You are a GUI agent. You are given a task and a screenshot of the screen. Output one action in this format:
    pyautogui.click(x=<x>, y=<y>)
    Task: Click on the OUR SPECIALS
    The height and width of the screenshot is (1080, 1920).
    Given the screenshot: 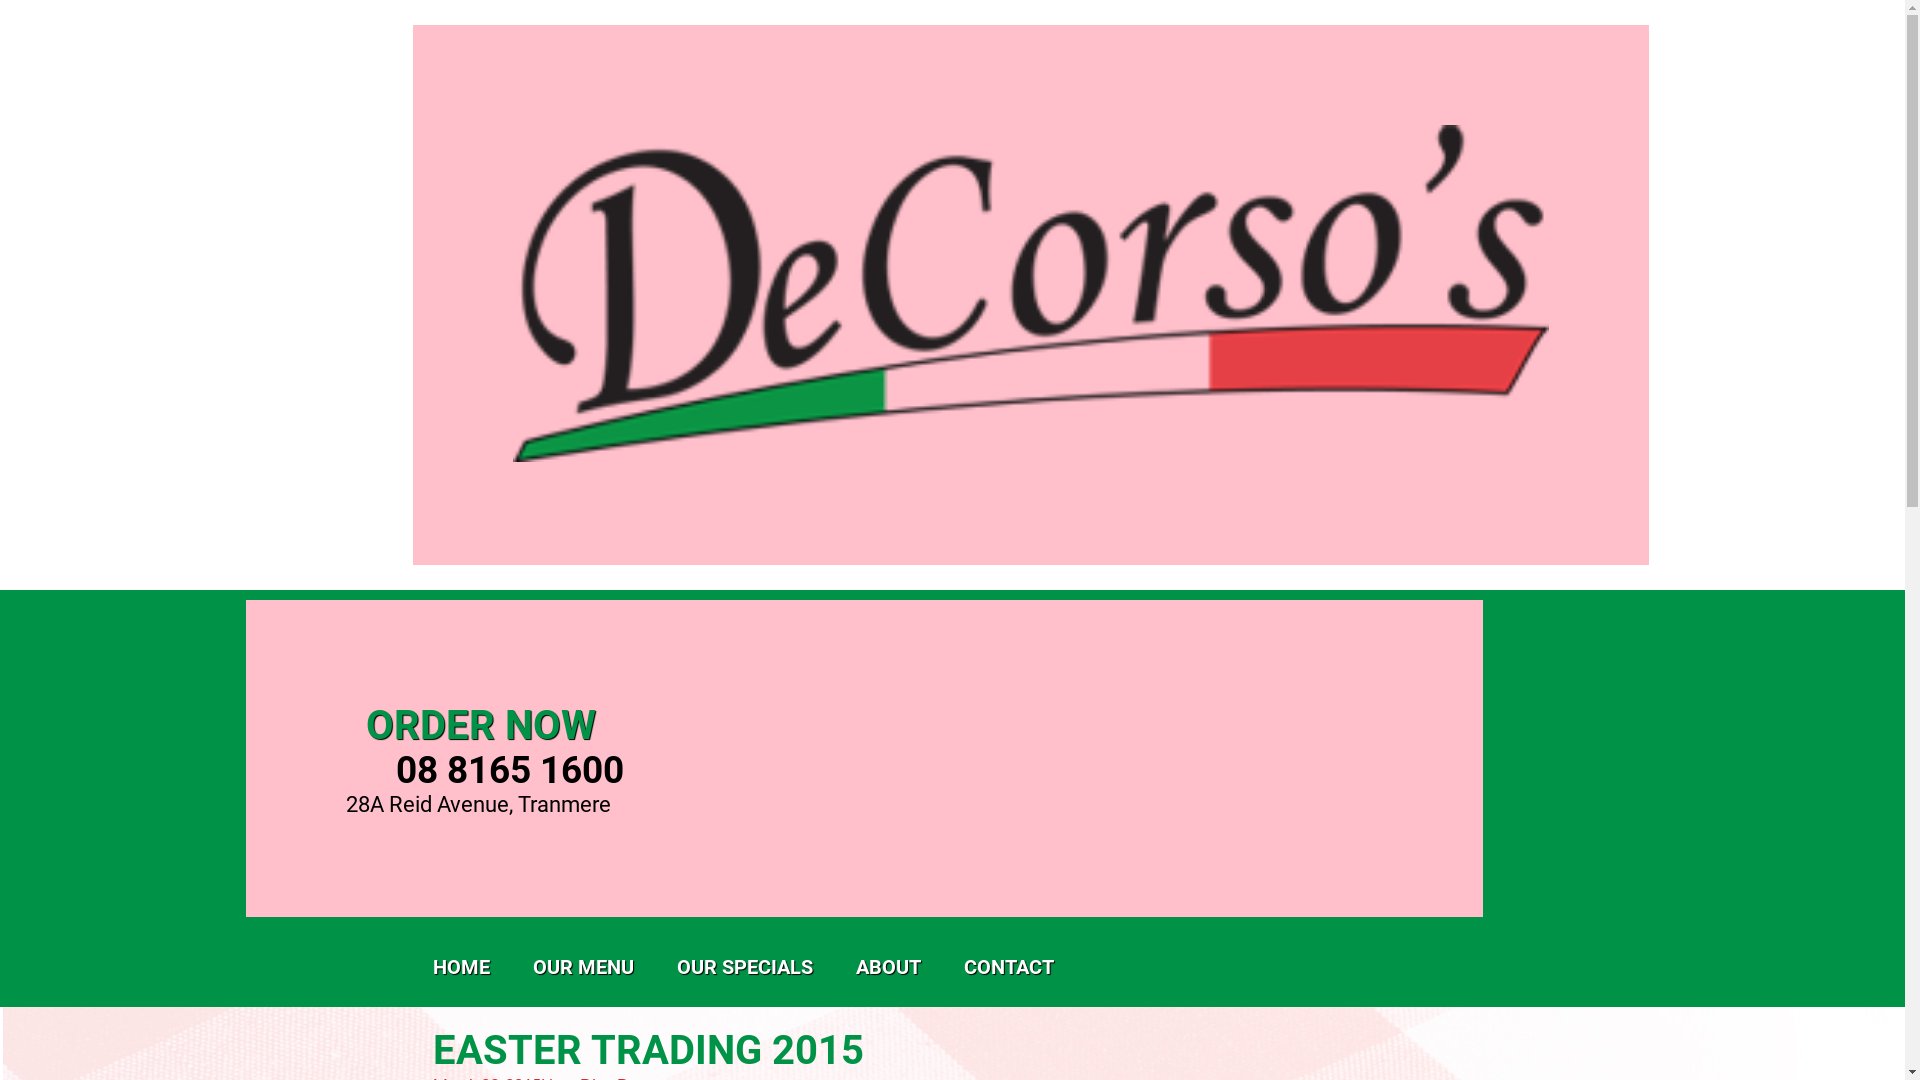 What is the action you would take?
    pyautogui.click(x=744, y=967)
    